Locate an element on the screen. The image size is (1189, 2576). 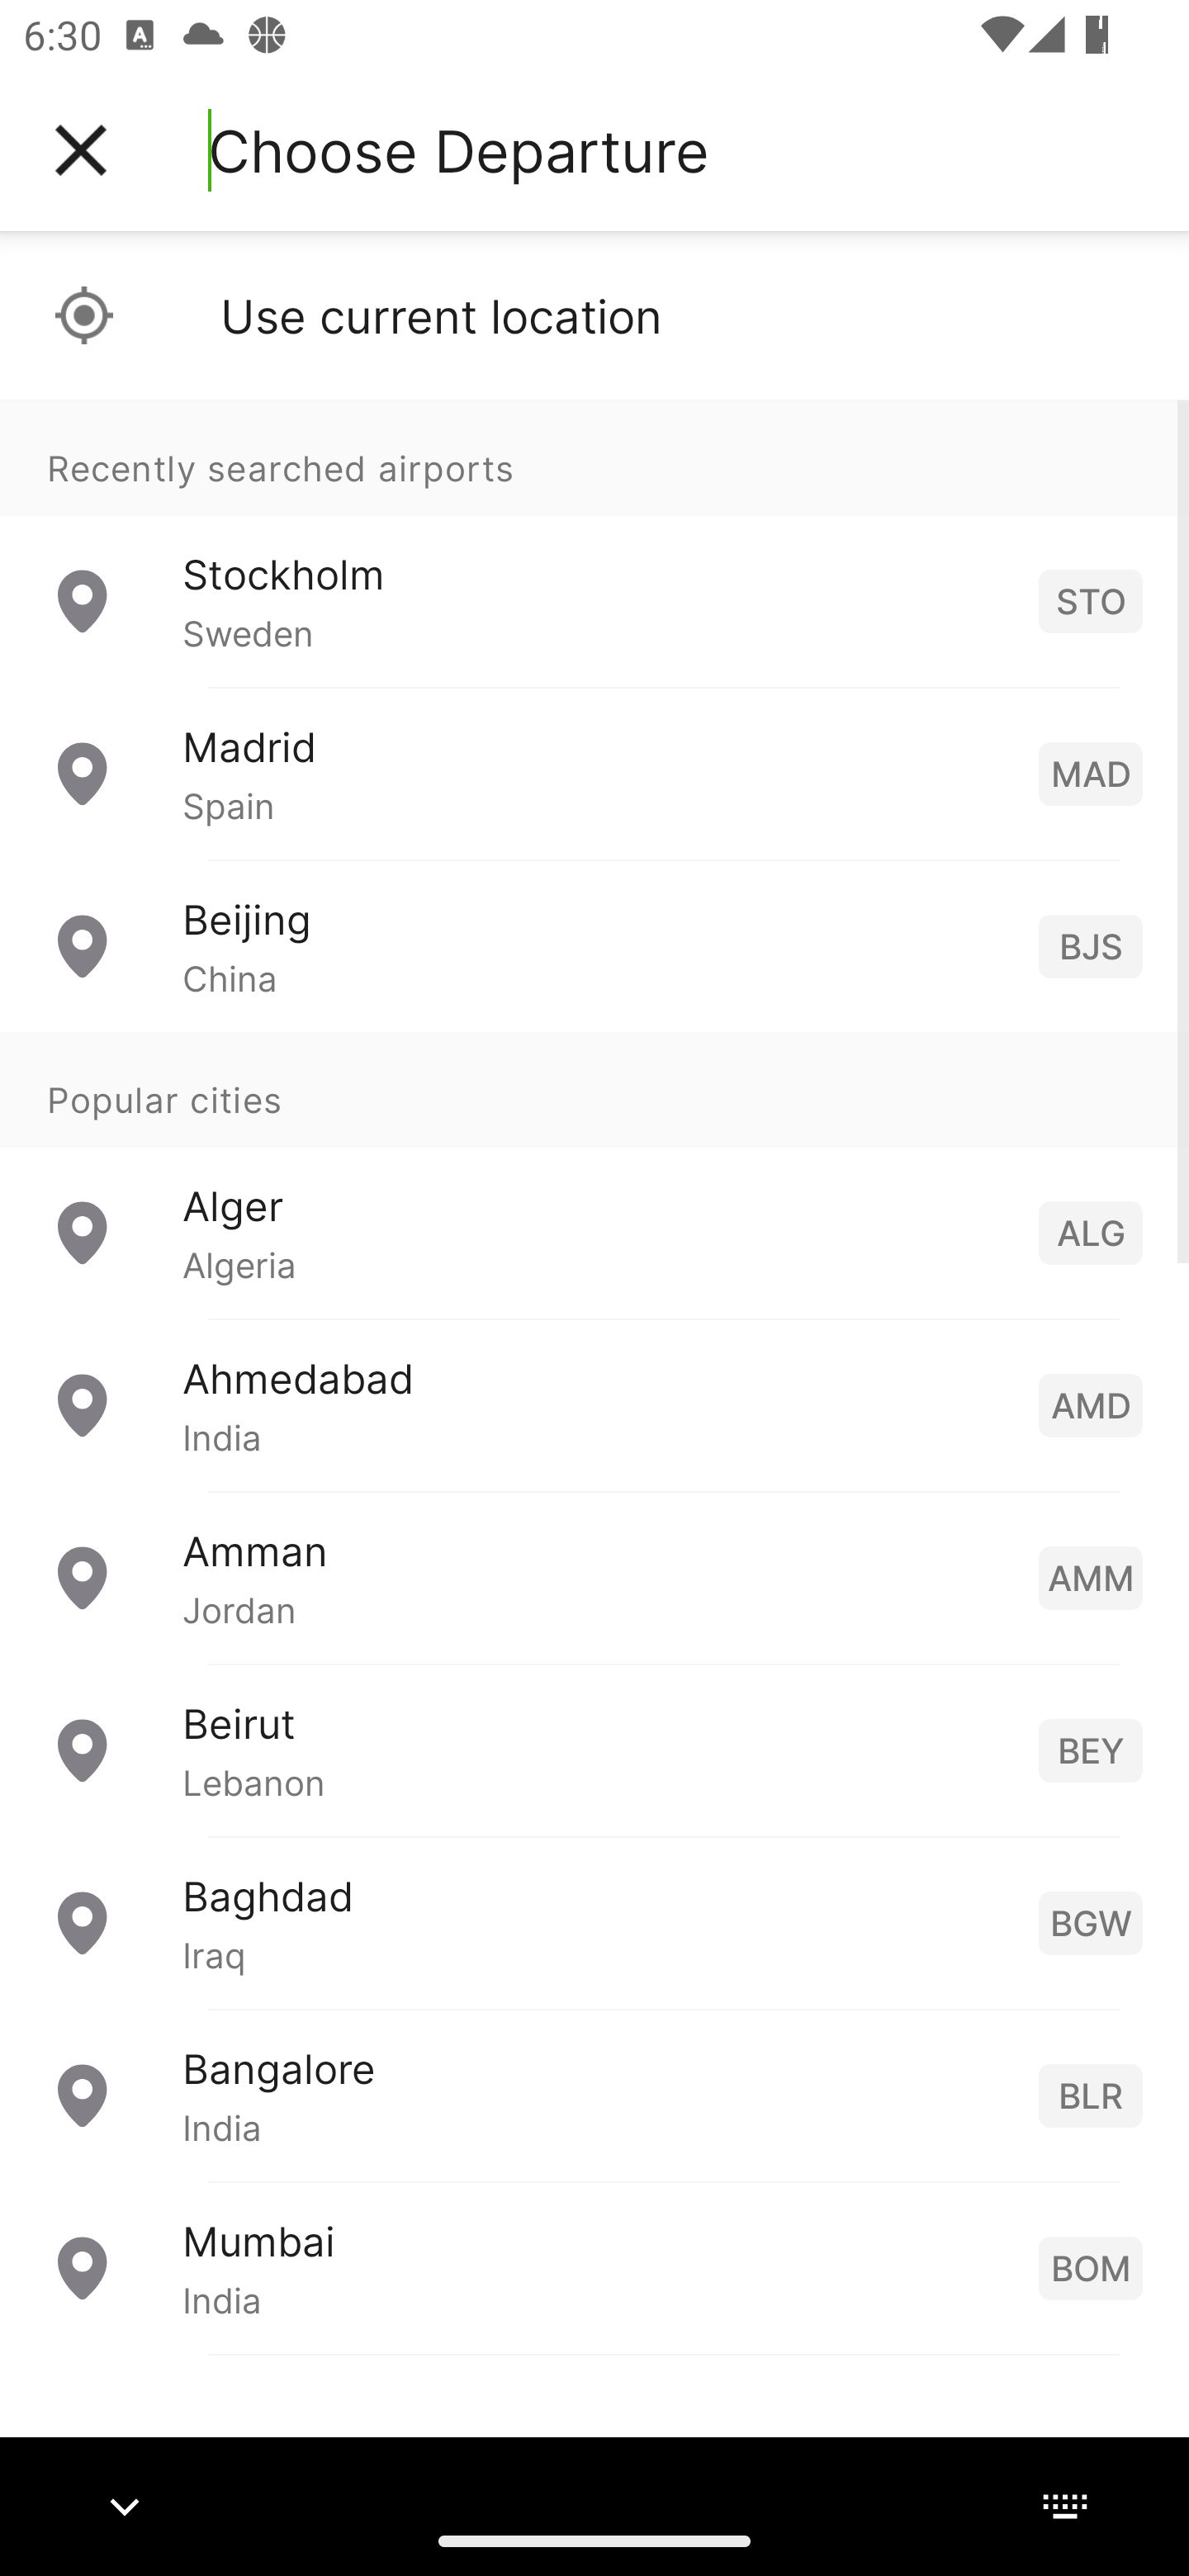
Baghdad Iraq BGW is located at coordinates (594, 1922).